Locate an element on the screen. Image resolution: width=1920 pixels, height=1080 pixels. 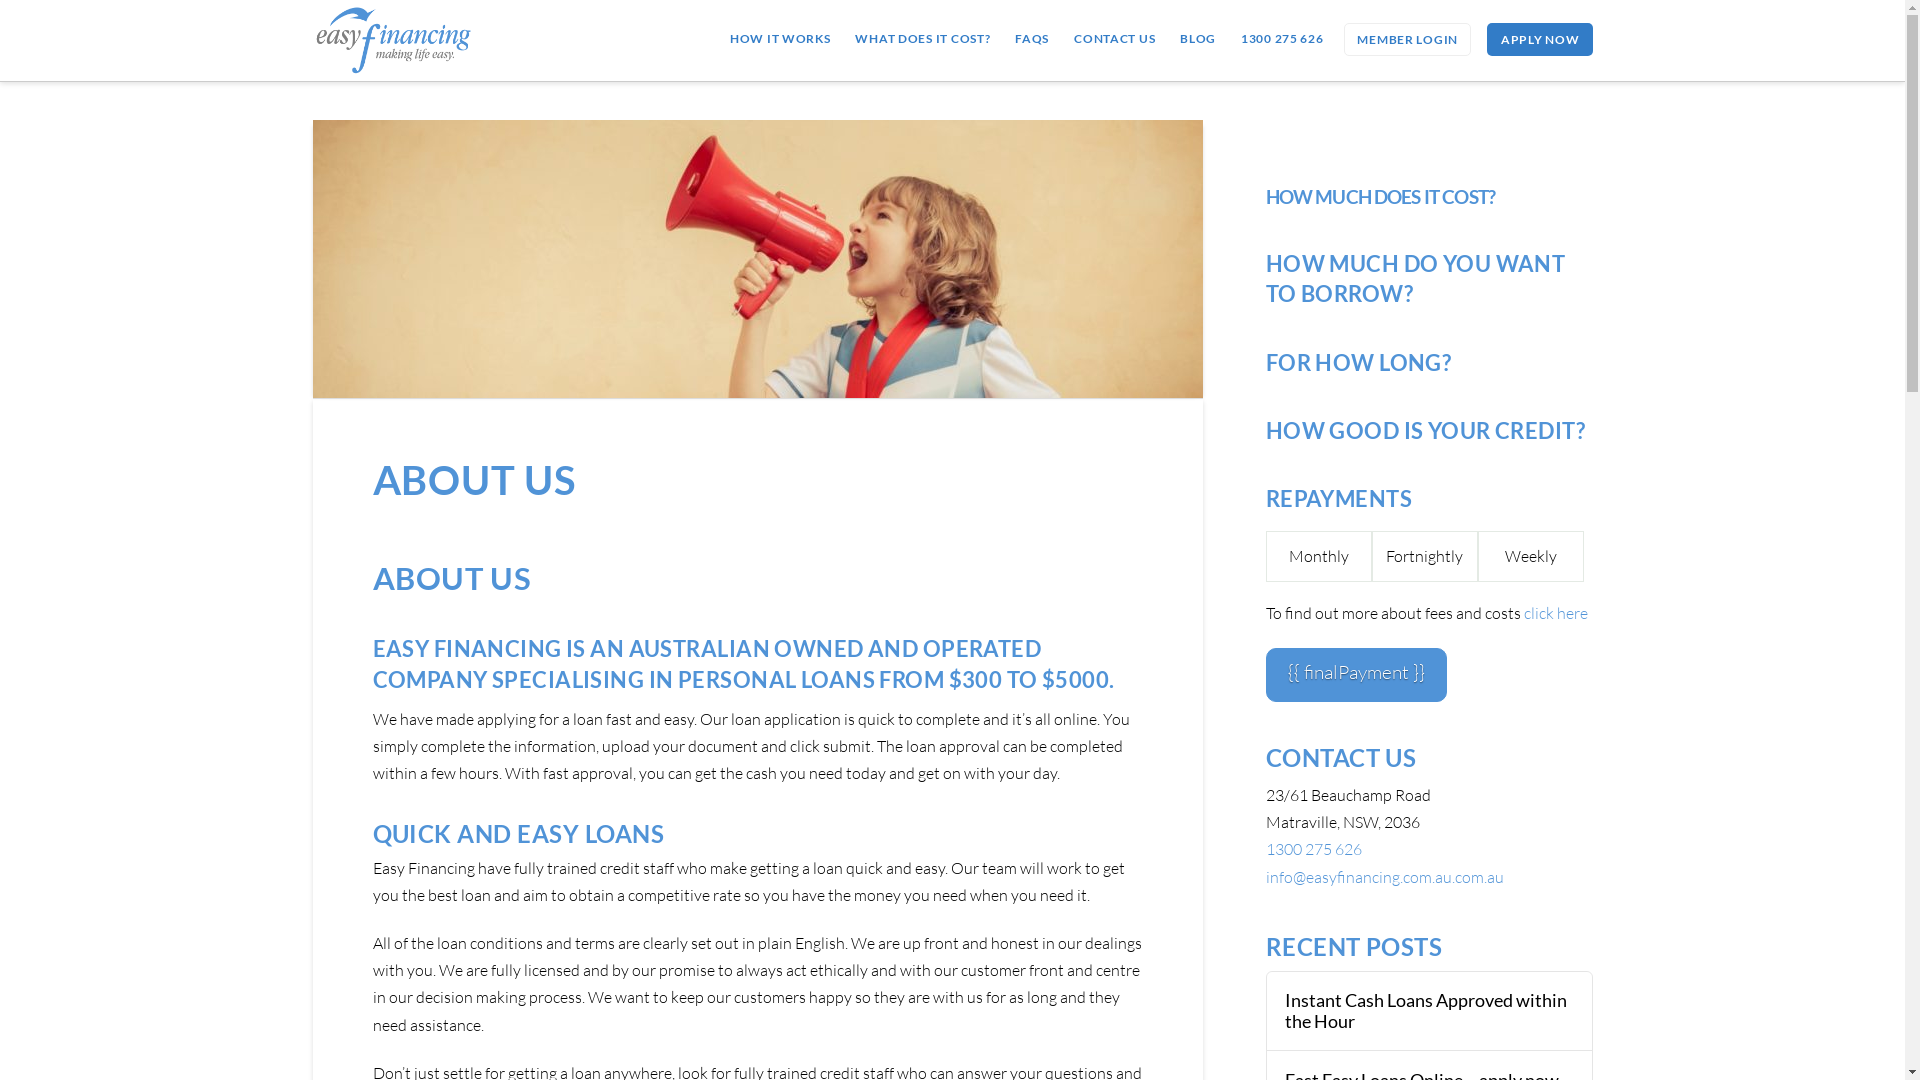
BLOG is located at coordinates (1198, 38).